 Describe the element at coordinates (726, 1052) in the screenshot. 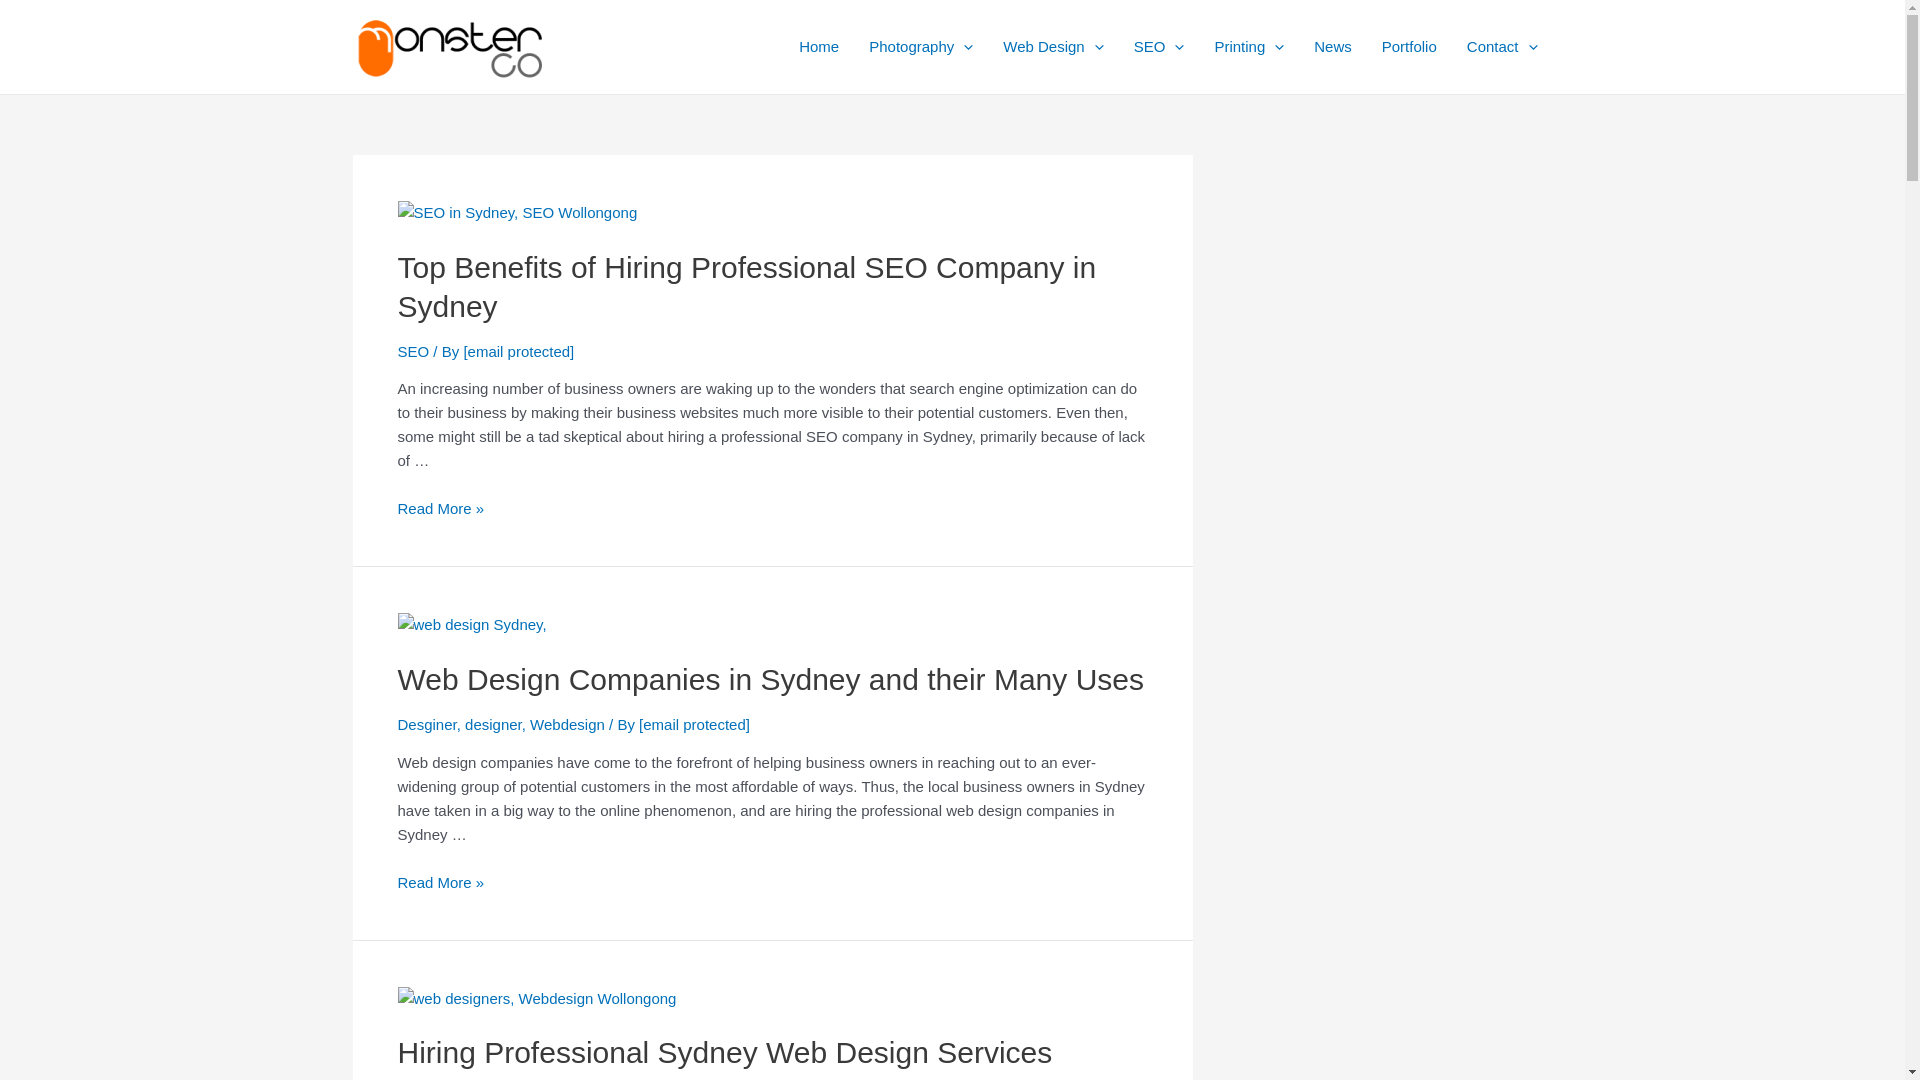

I see `Hiring Professional Sydney Web Design Services` at that location.